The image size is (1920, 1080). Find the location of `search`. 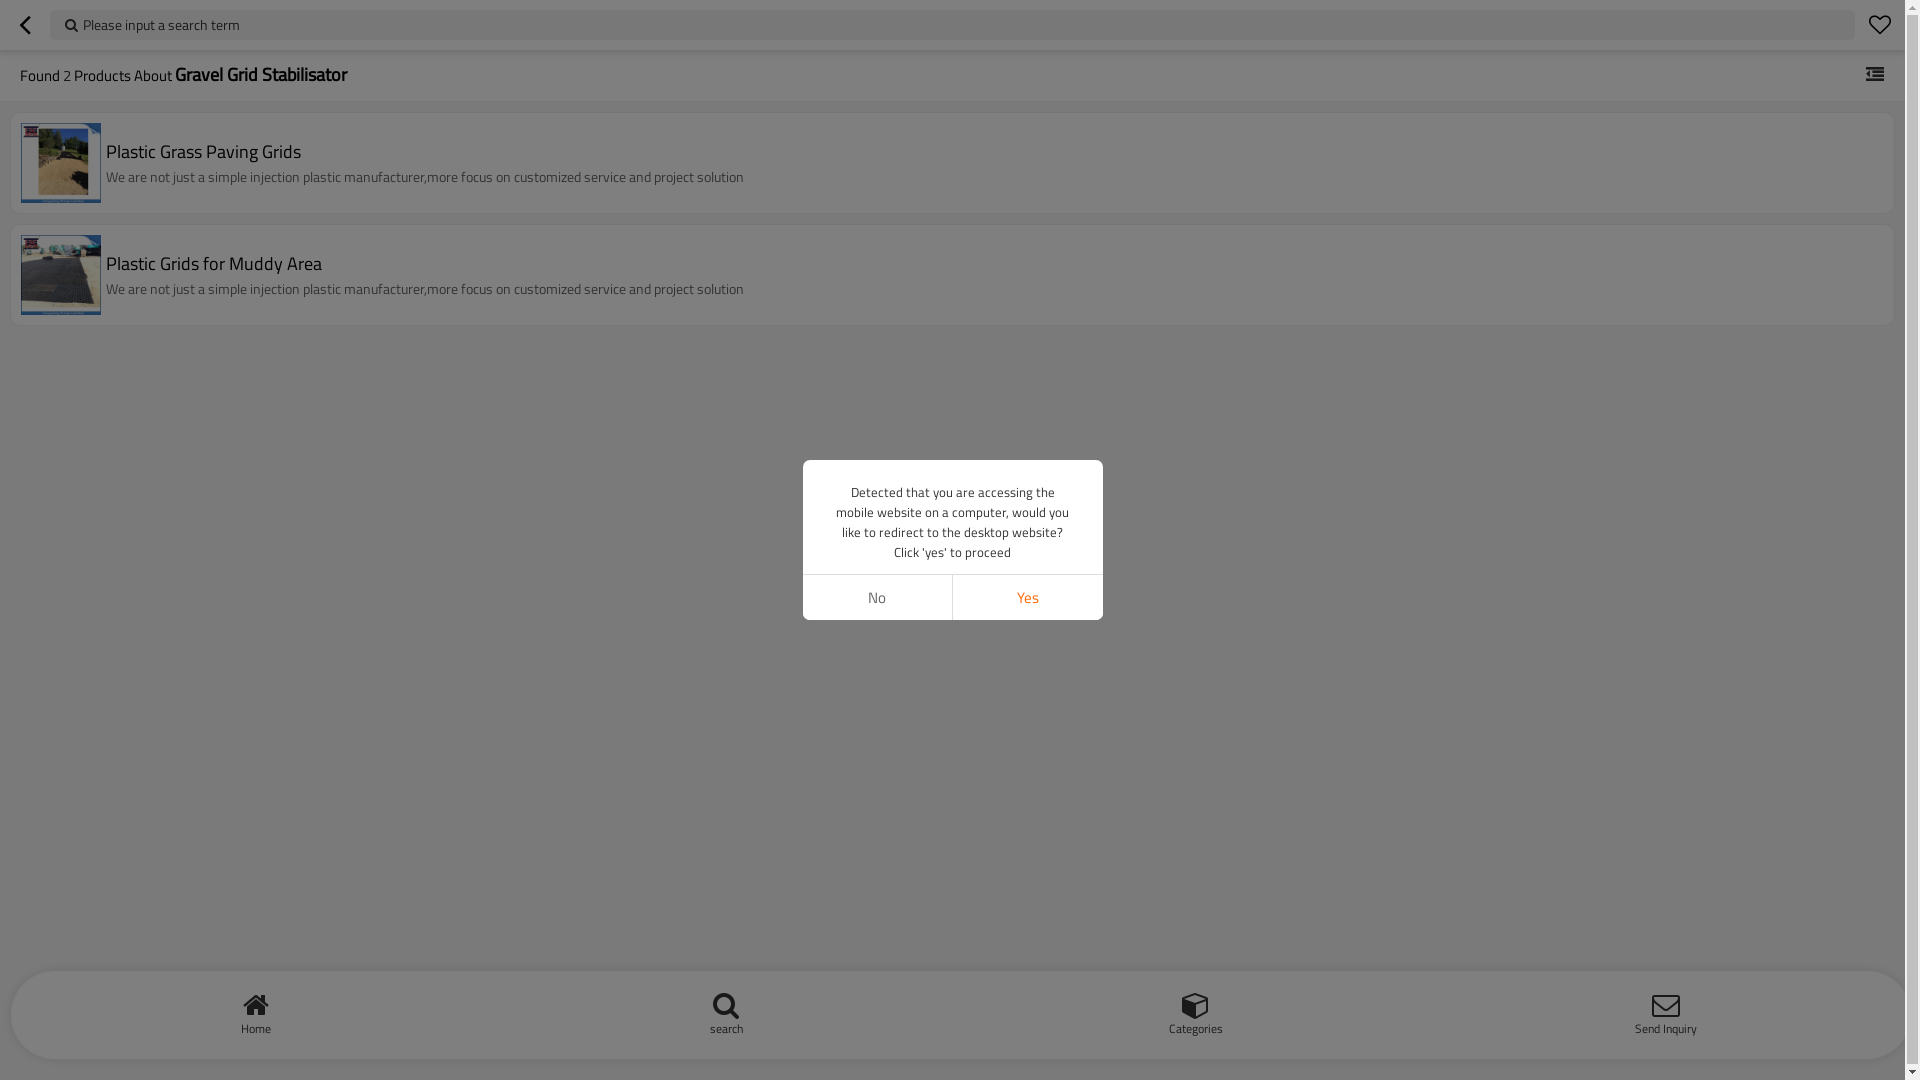

search is located at coordinates (726, 1010).